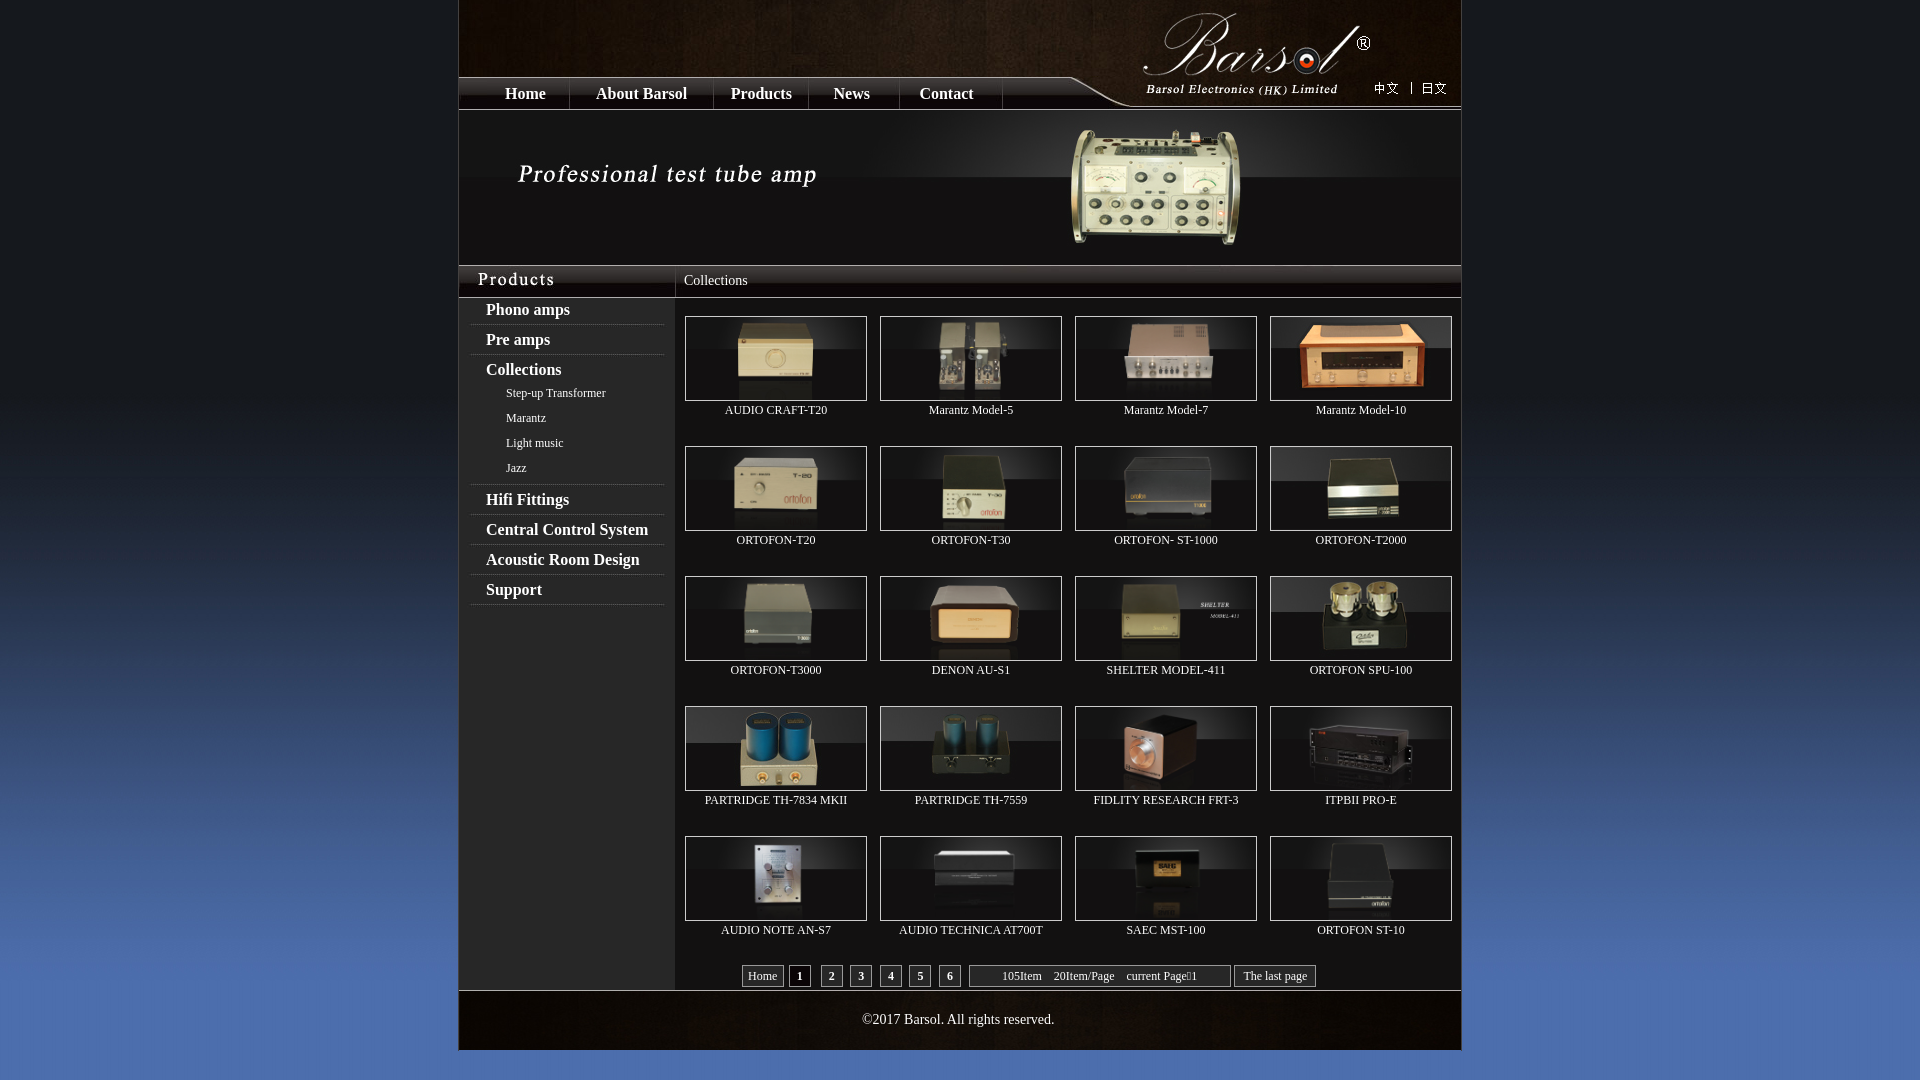 This screenshot has width=1920, height=1080. I want to click on ORTOFON ST-10, so click(1361, 930).